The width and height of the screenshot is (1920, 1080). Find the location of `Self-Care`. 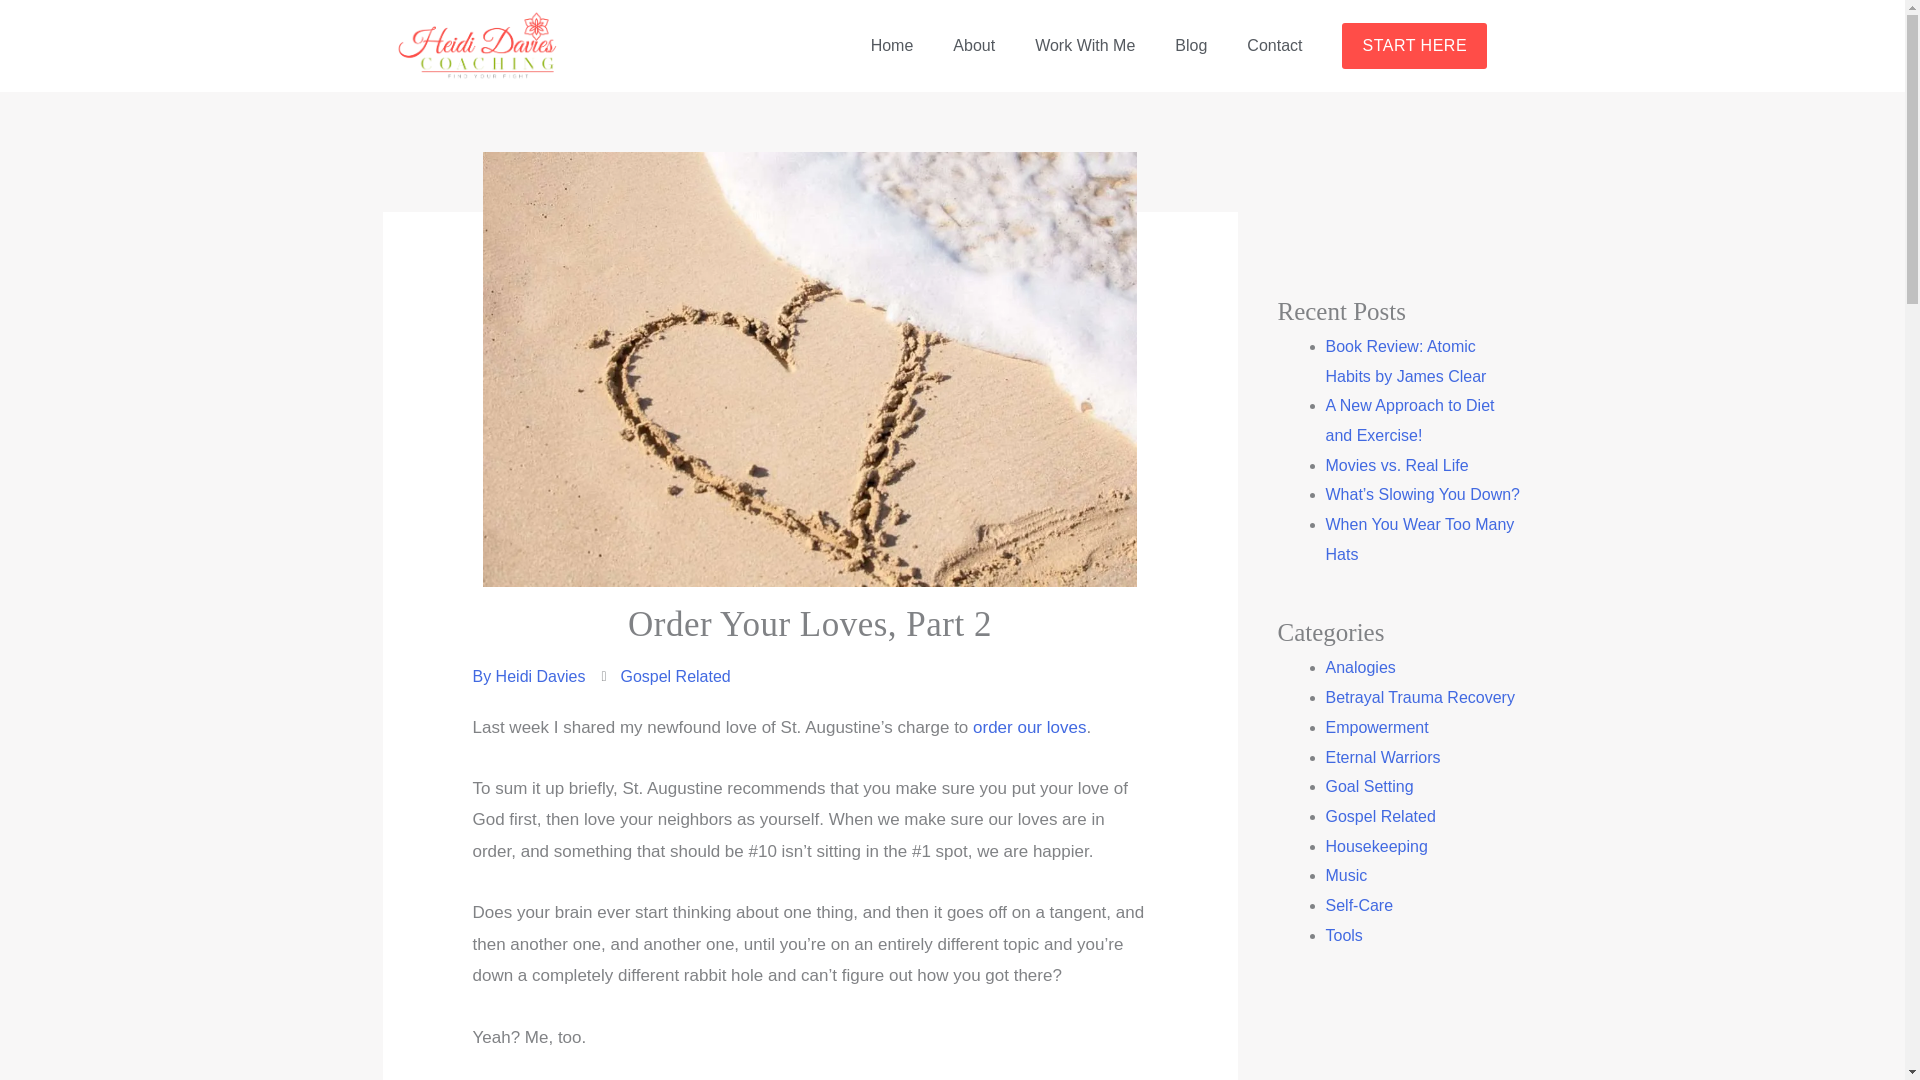

Self-Care is located at coordinates (1360, 905).